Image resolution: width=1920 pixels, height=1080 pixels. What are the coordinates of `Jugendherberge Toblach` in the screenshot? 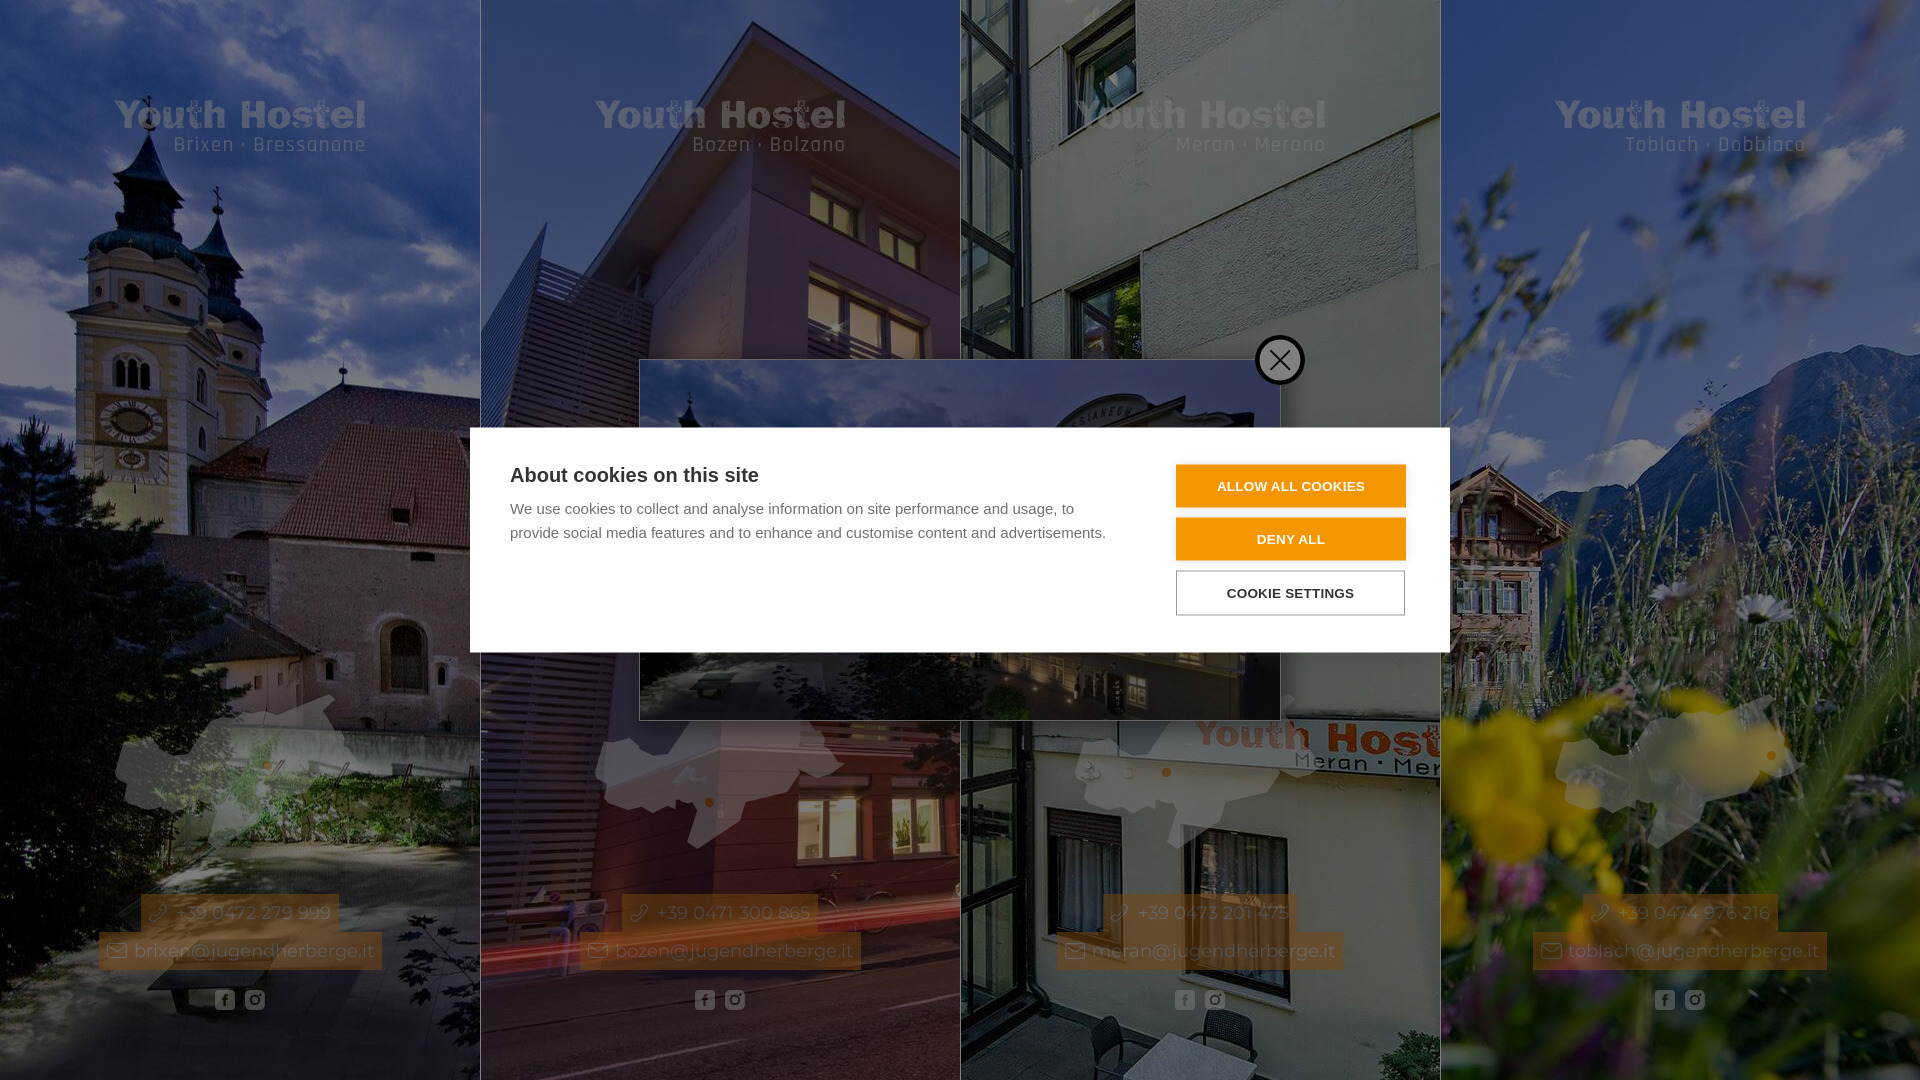 It's located at (1665, 1000).